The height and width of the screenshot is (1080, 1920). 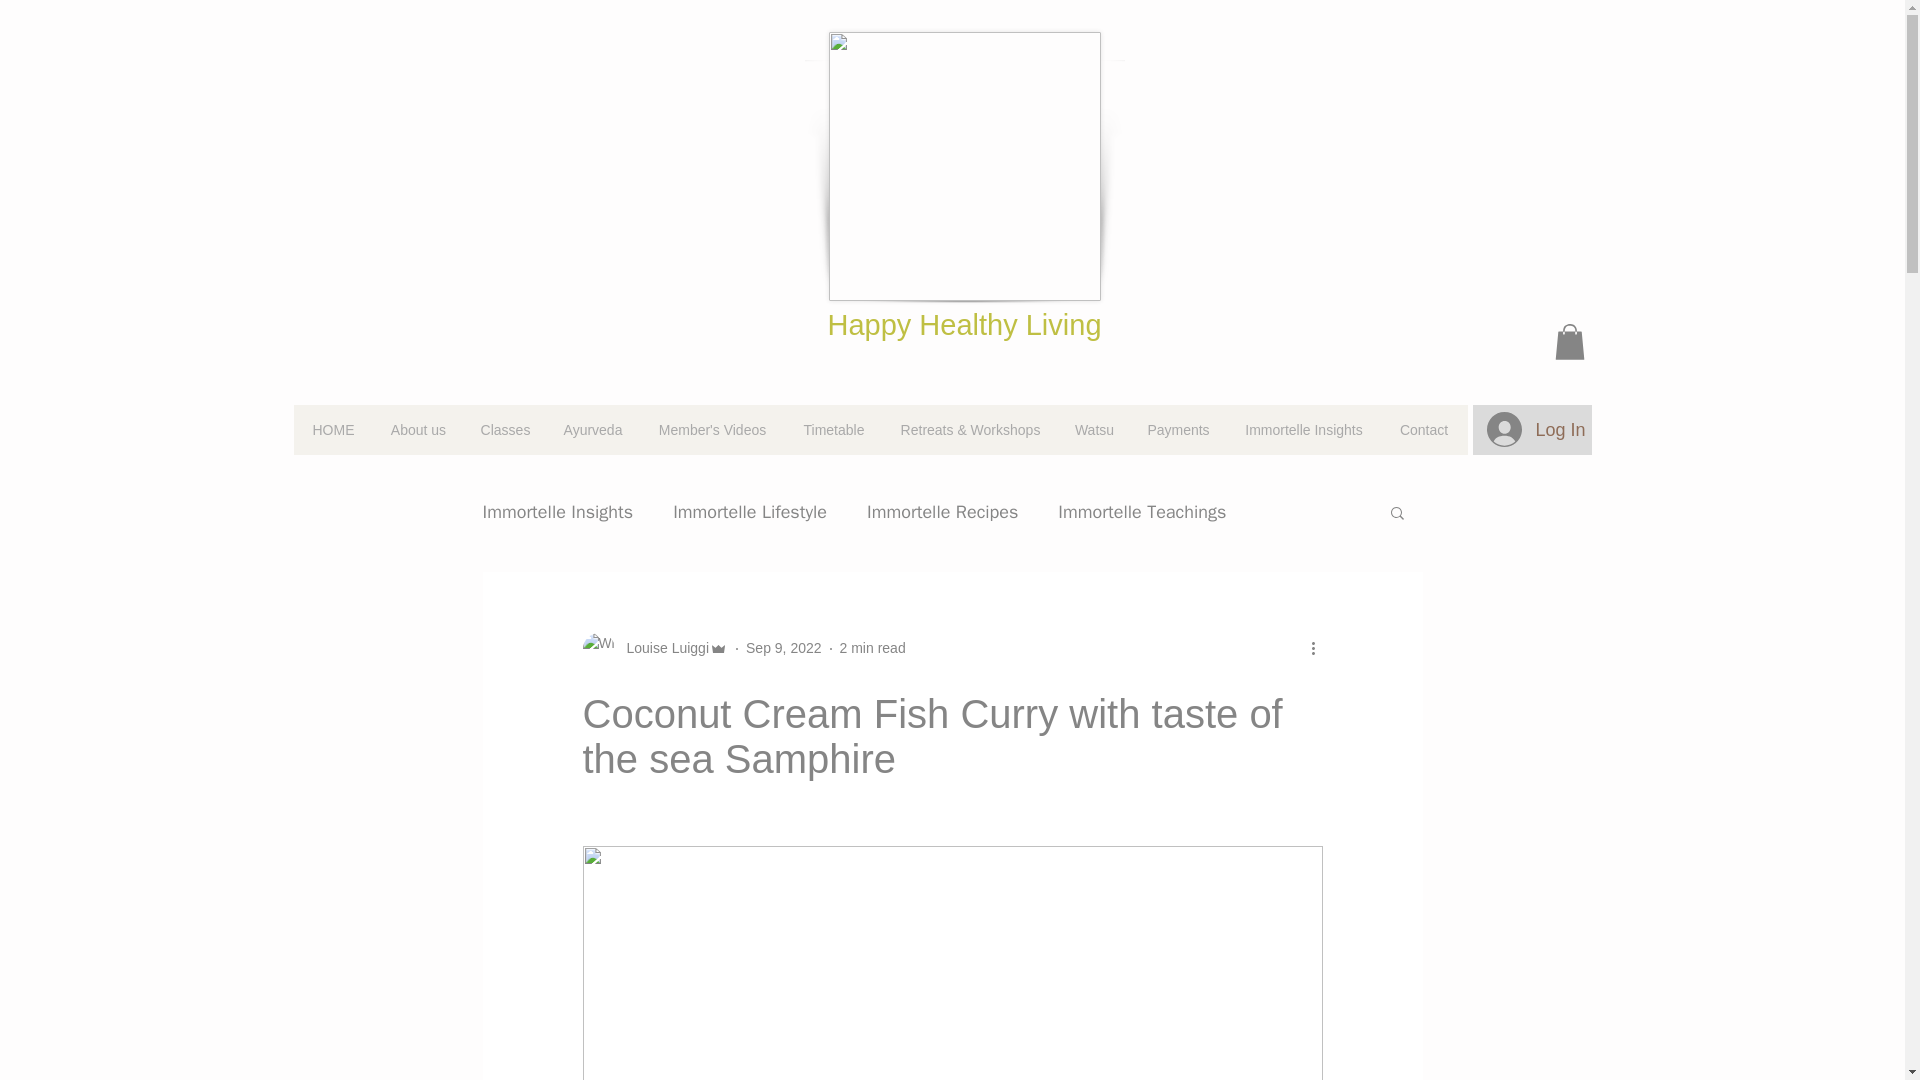 I want to click on Log In, so click(x=1532, y=429).